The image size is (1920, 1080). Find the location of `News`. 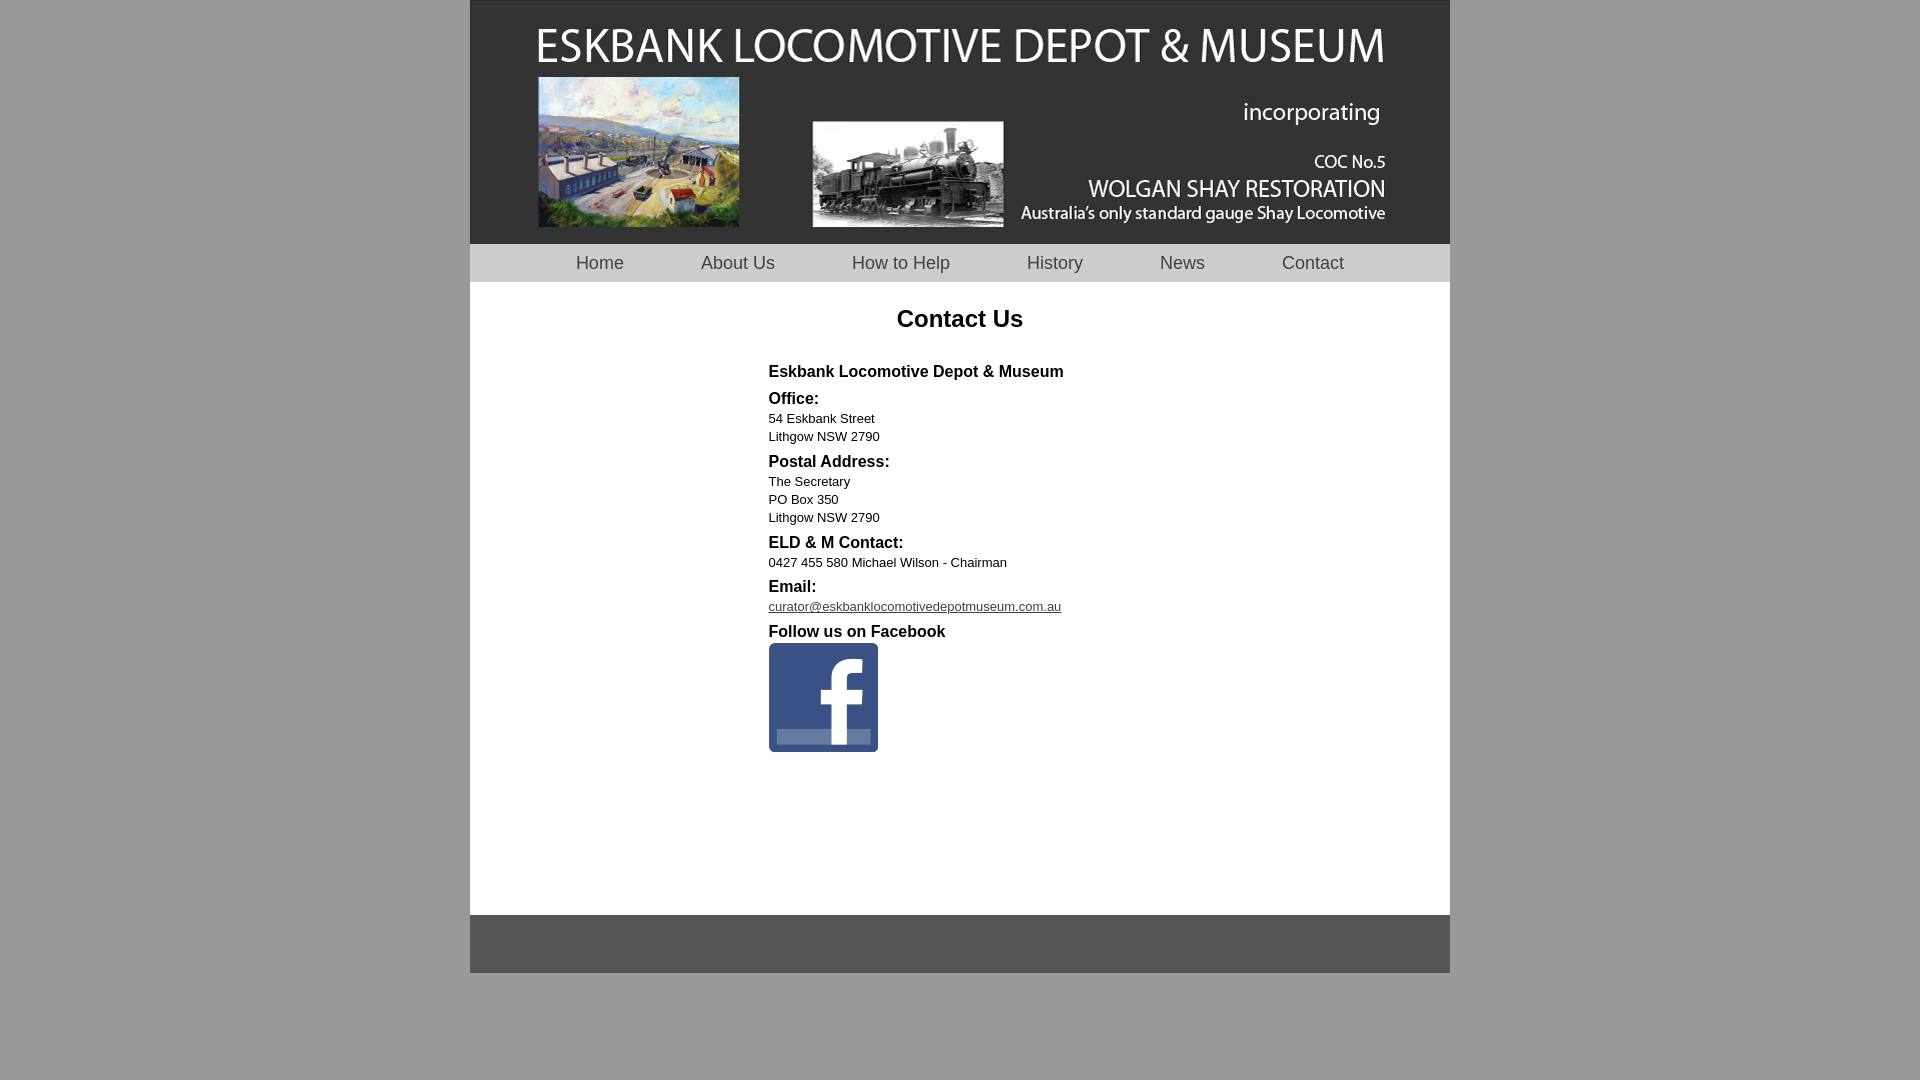

News is located at coordinates (1182, 262).